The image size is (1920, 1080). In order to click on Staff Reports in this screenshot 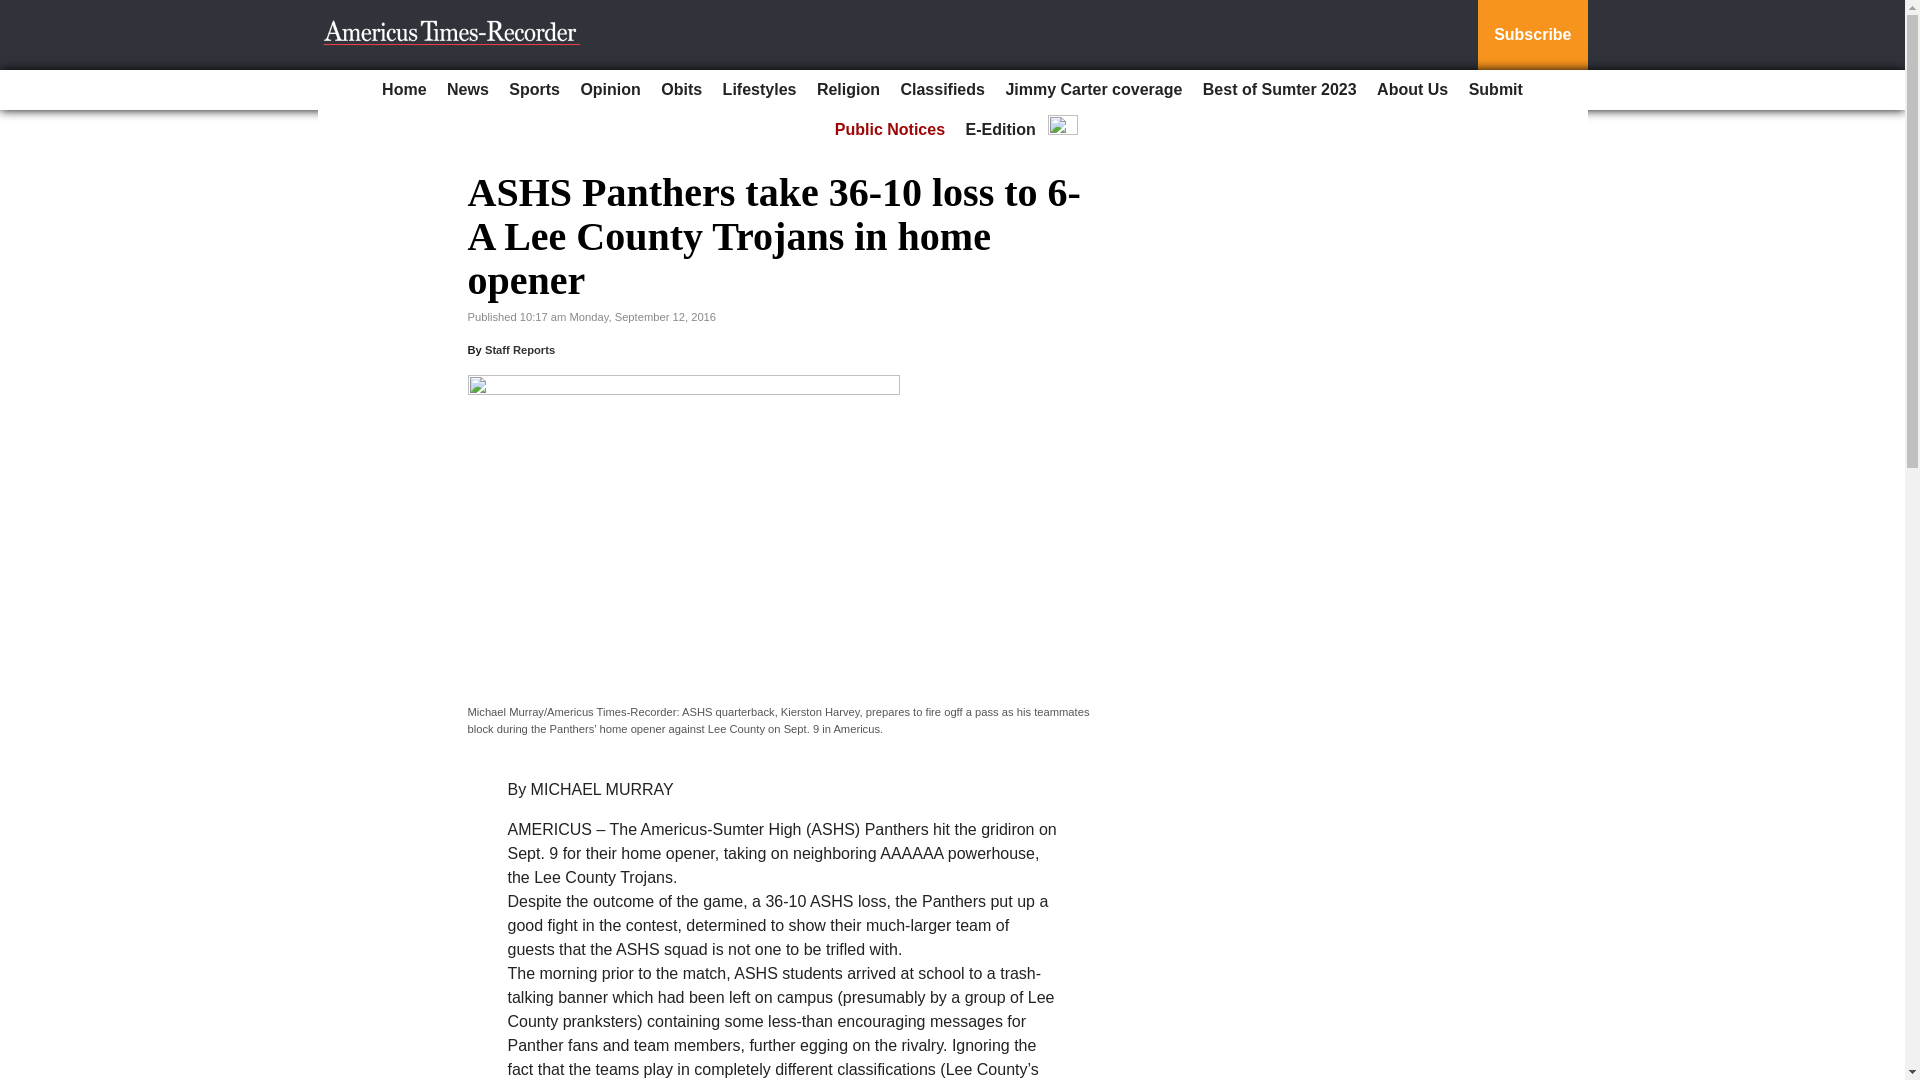, I will do `click(520, 350)`.